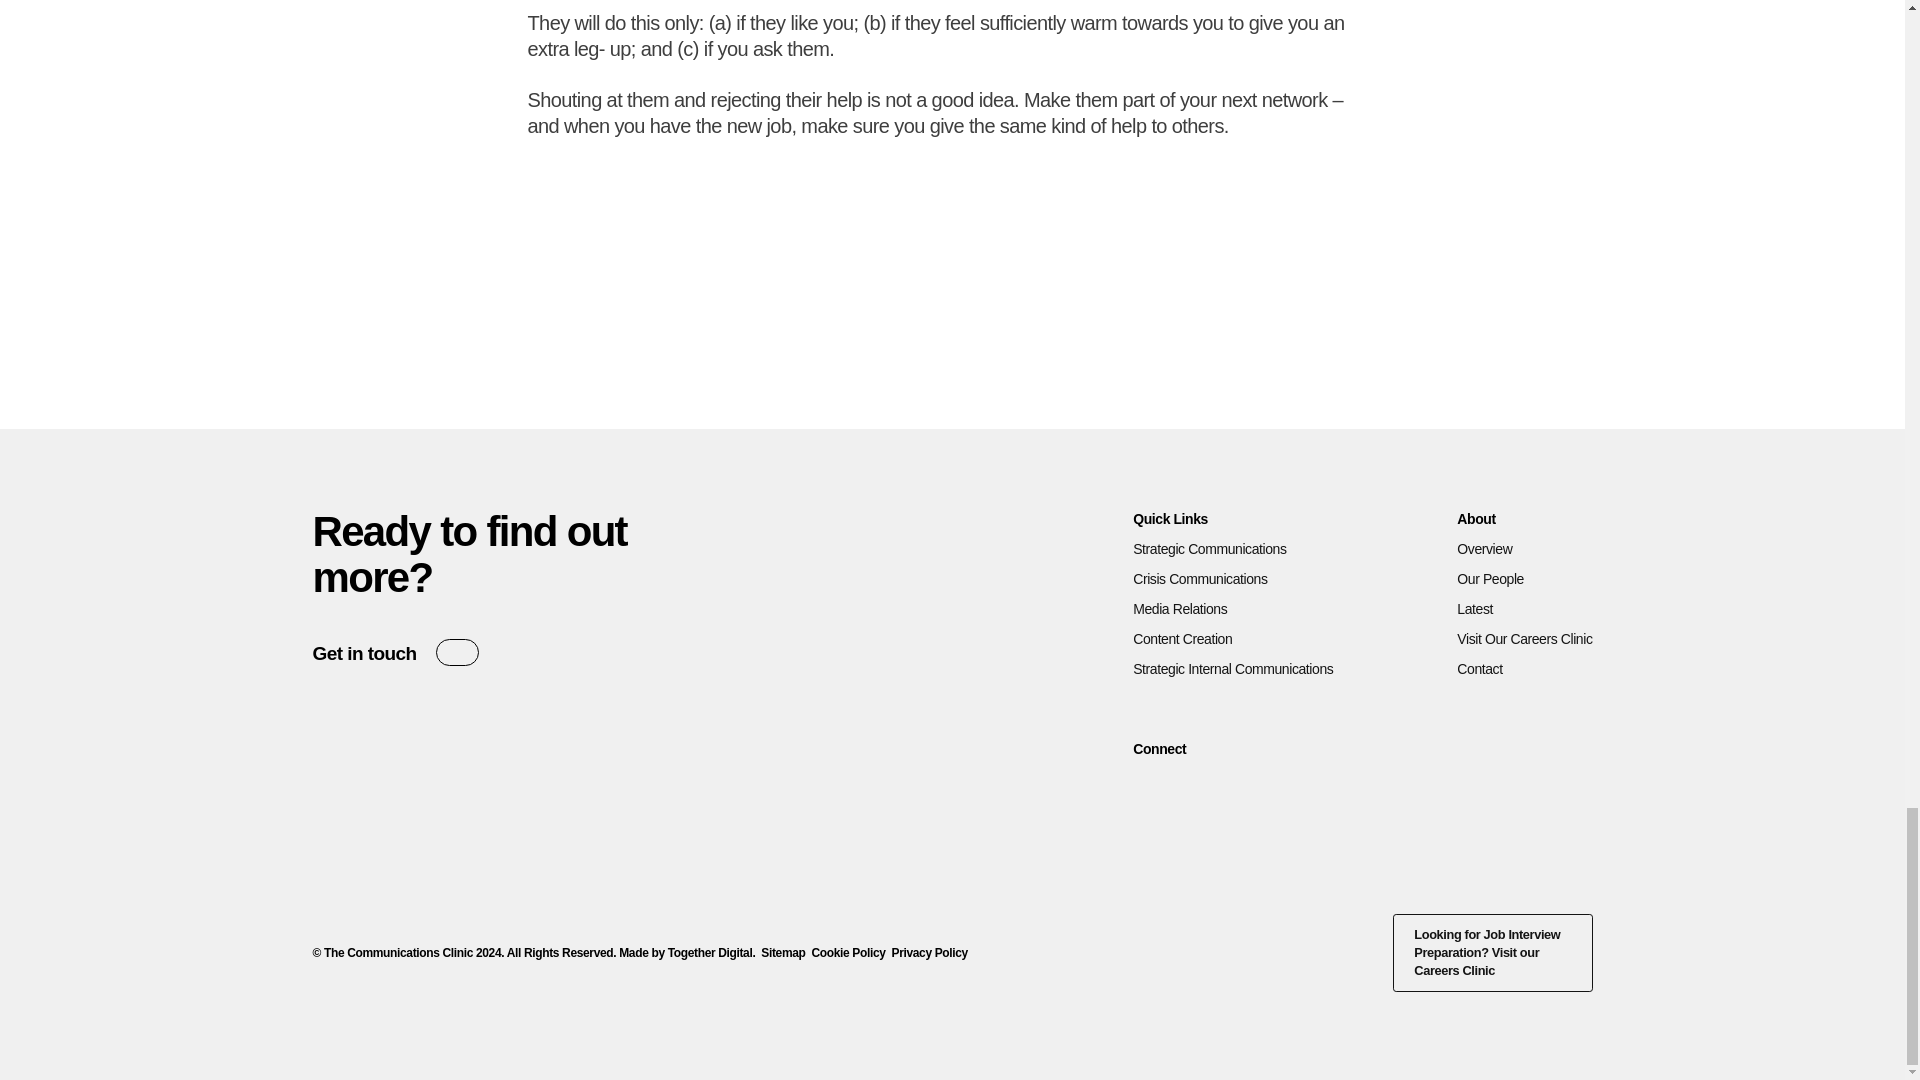 The height and width of the screenshot is (1080, 1920). What do you see at coordinates (905, 309) in the screenshot?
I see `Twitter` at bounding box center [905, 309].